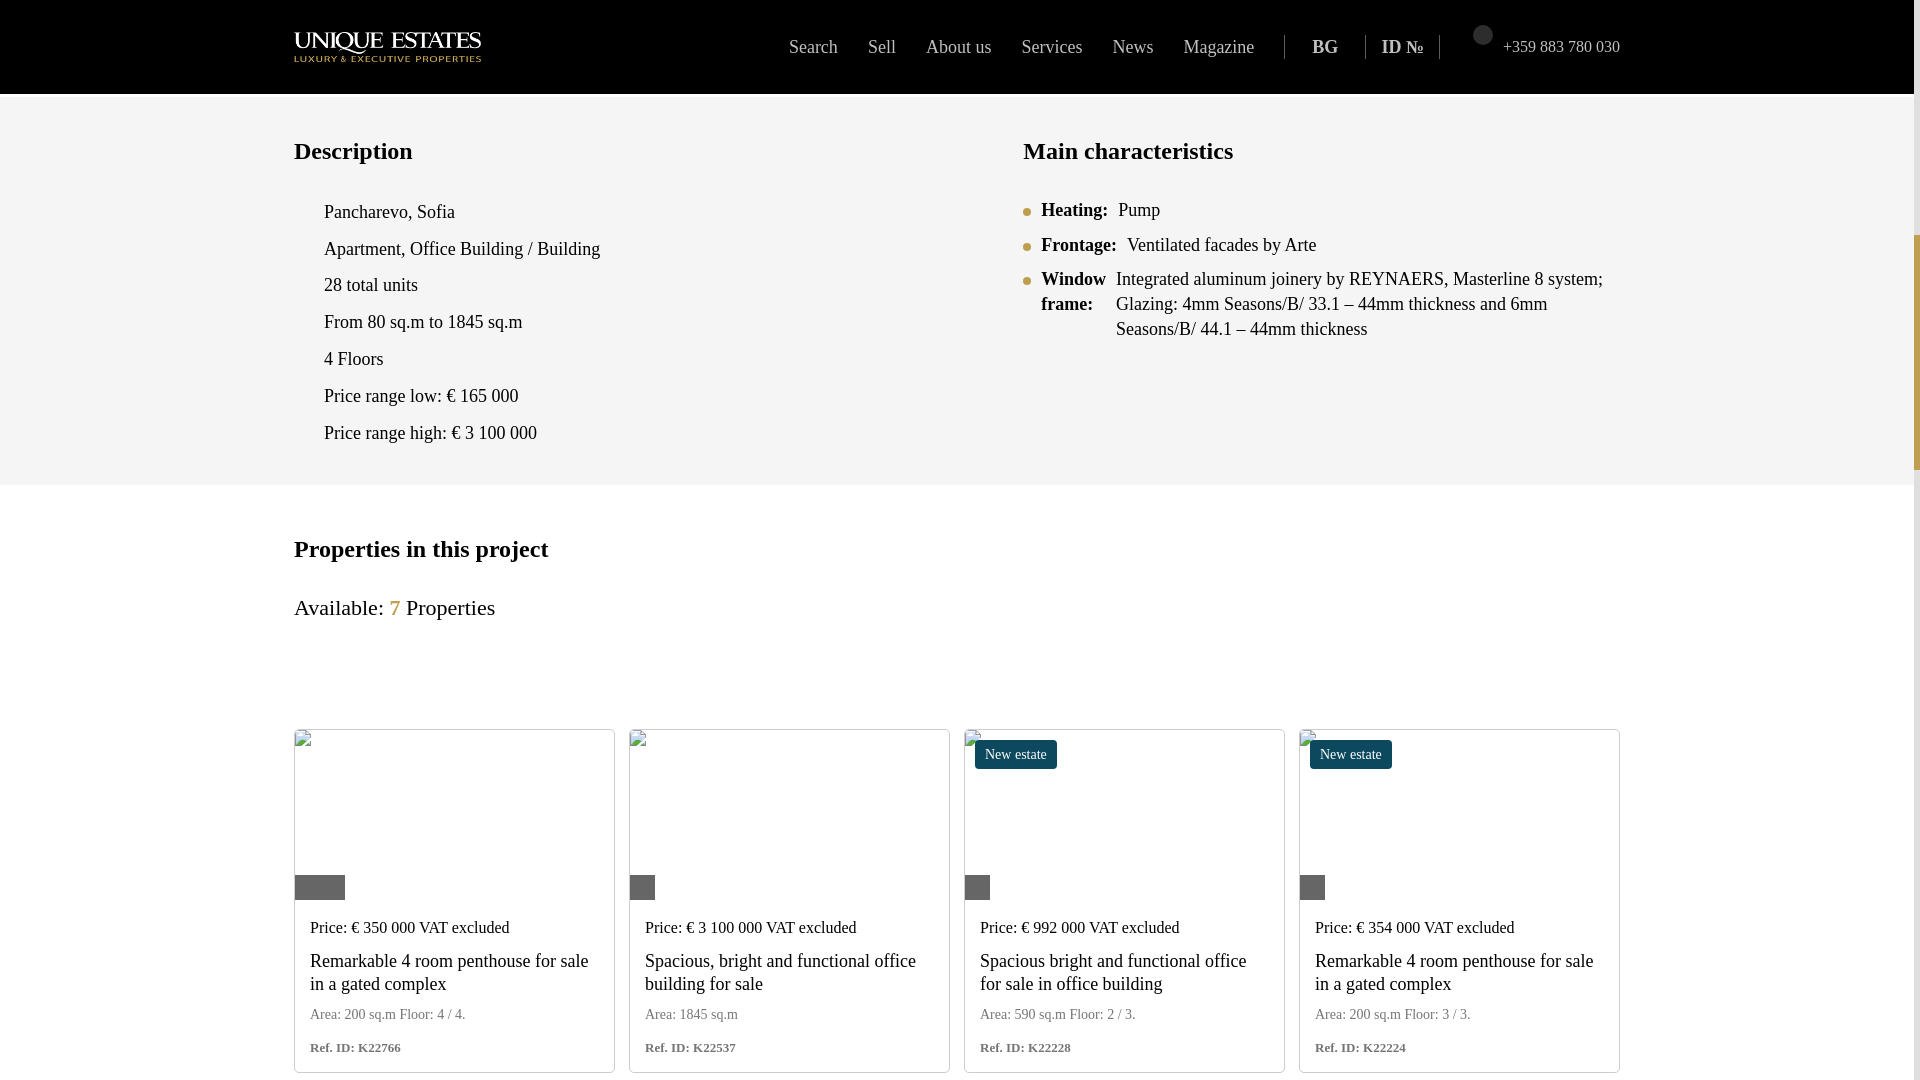 Image resolution: width=1920 pixels, height=1080 pixels. Describe the element at coordinates (1112, 972) in the screenshot. I see `Read more` at that location.